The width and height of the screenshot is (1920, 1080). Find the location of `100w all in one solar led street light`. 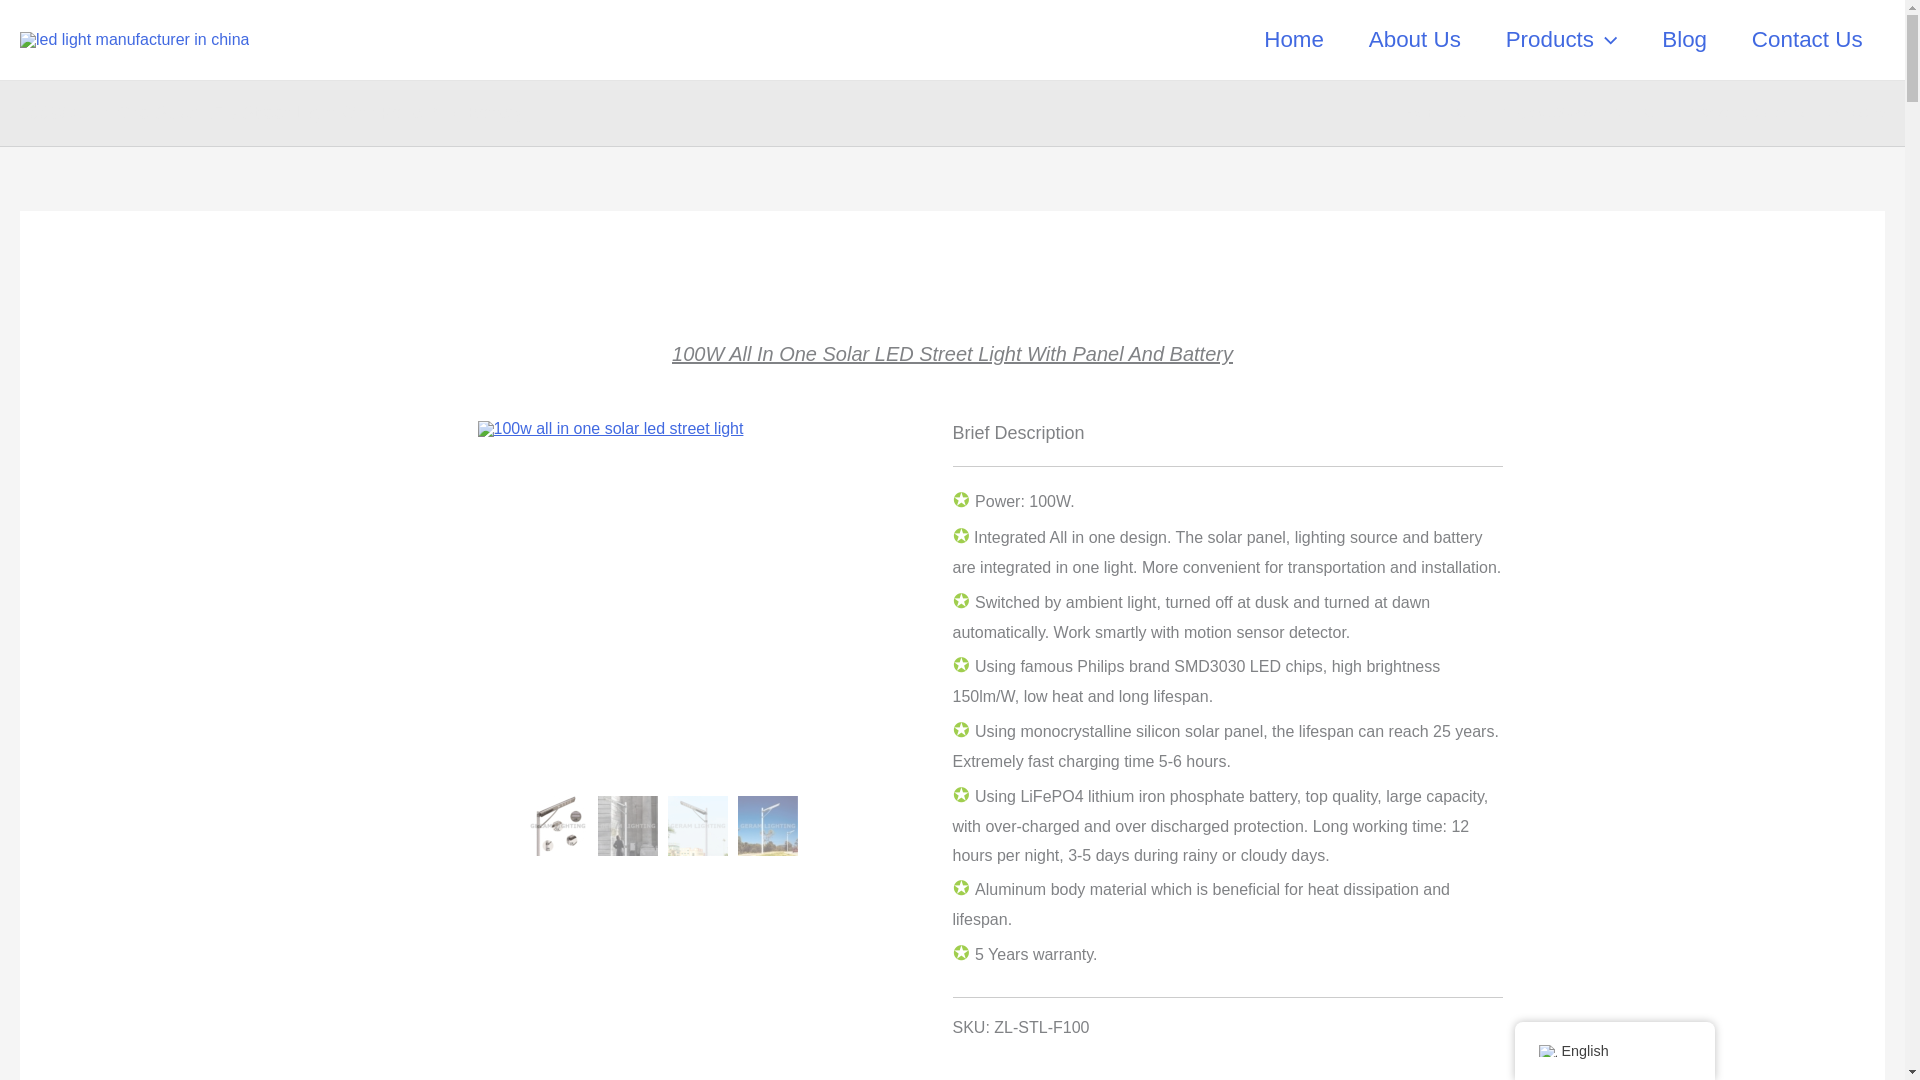

100w all in one solar led street light is located at coordinates (698, 826).